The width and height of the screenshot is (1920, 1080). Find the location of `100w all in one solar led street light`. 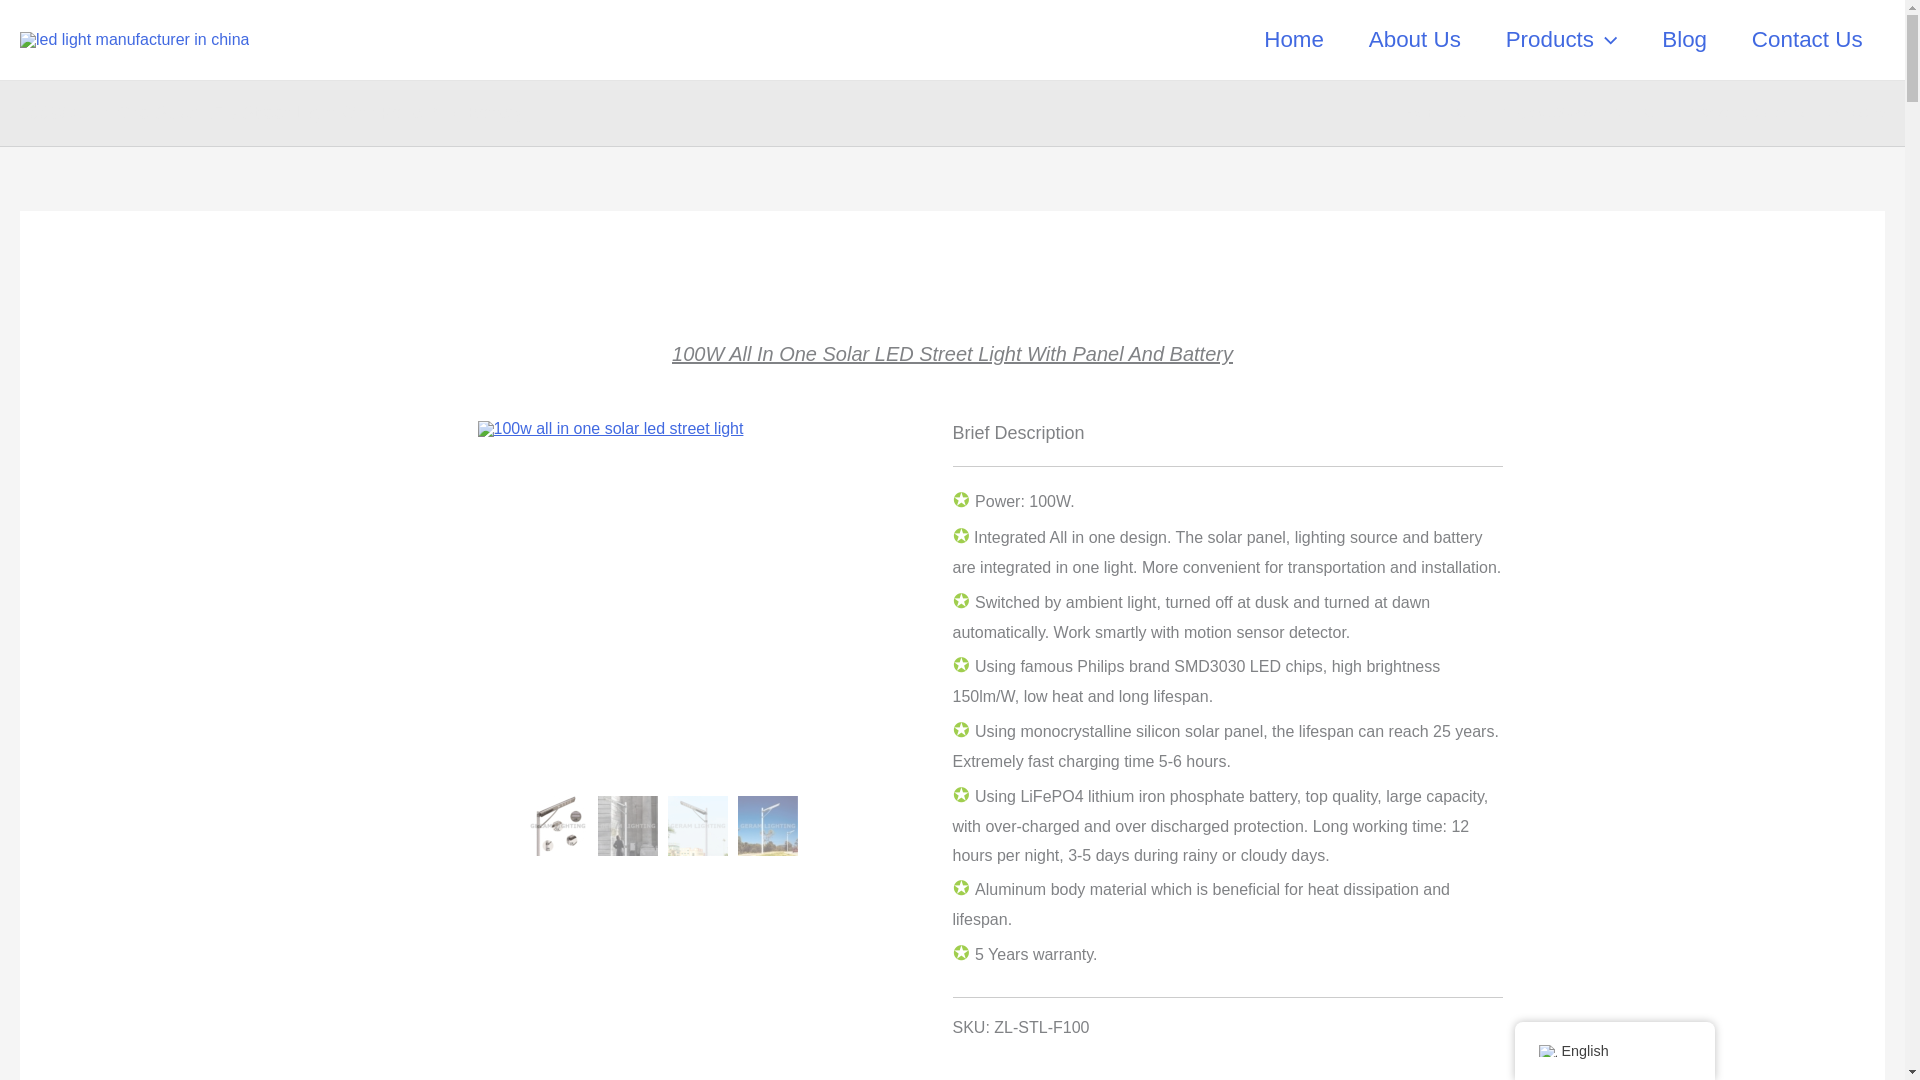

100w all in one solar led street light is located at coordinates (698, 826).